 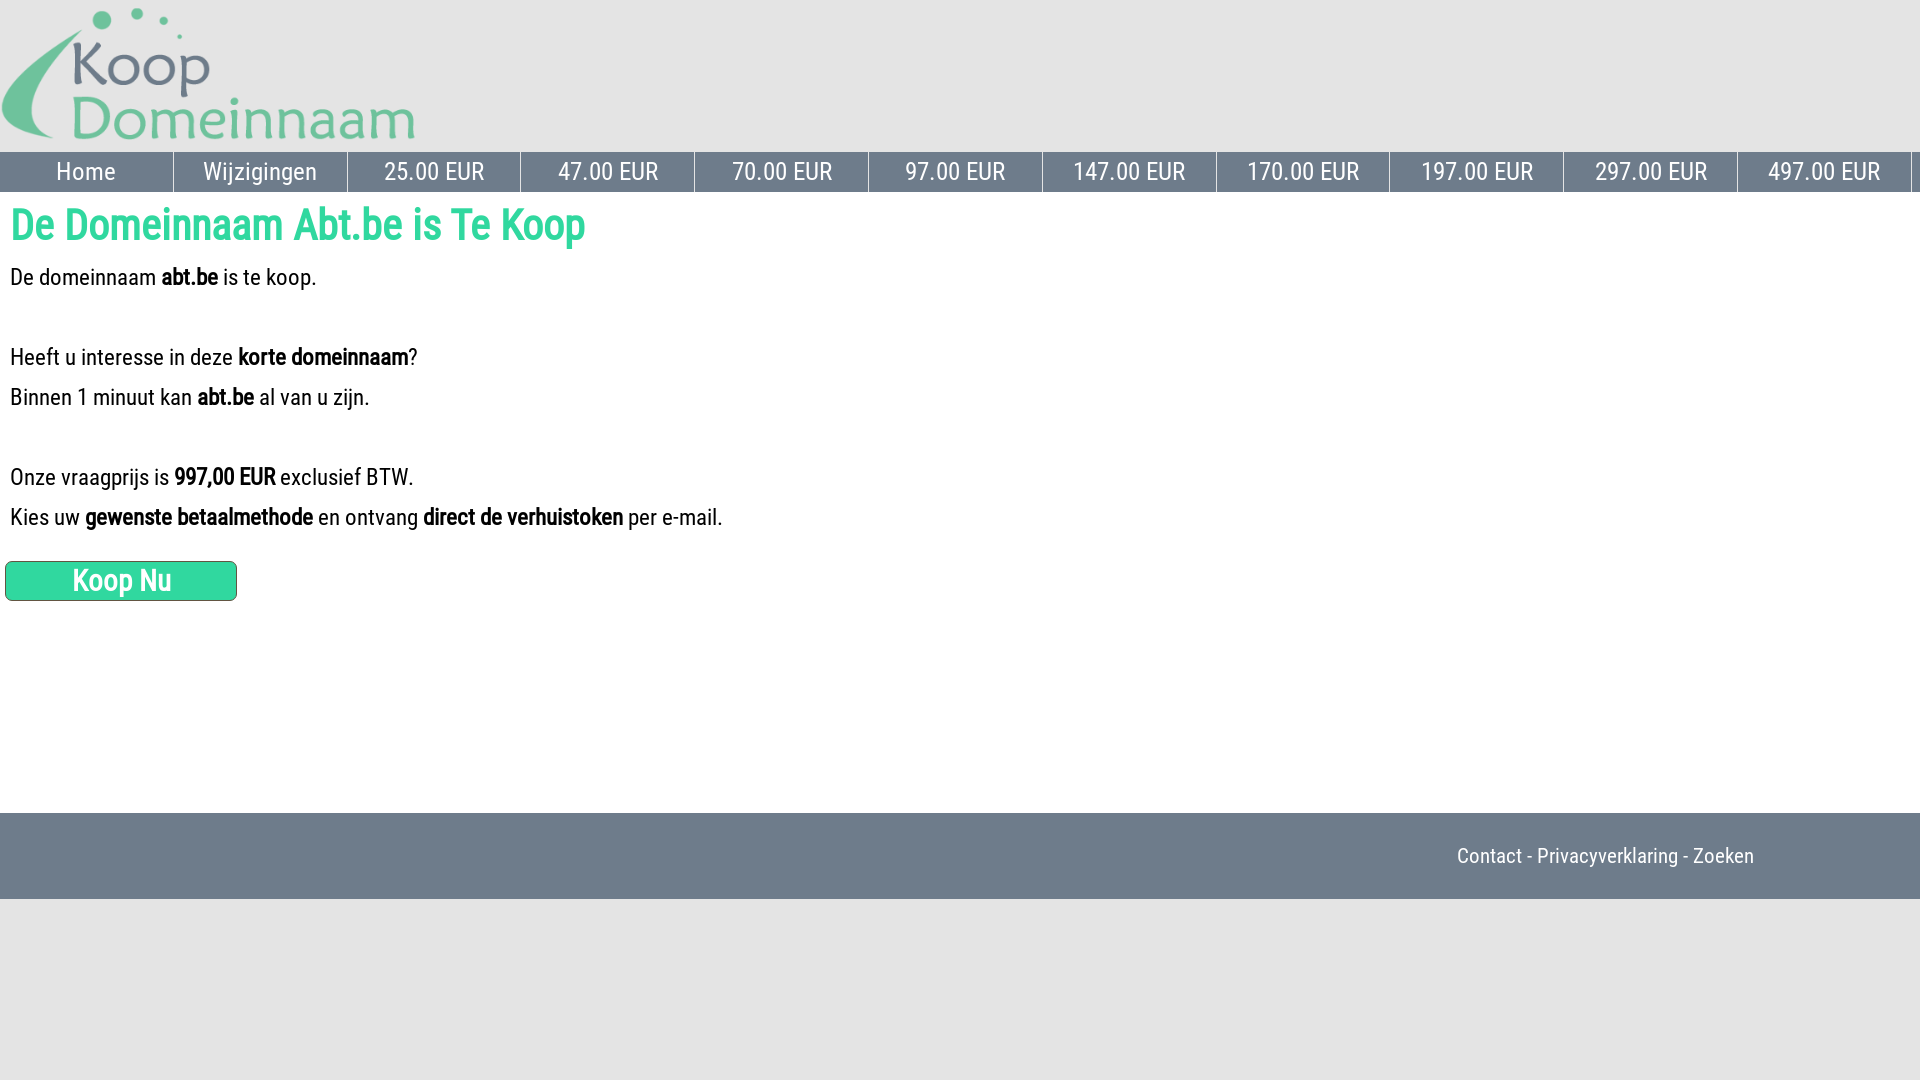 I want to click on 70.00 EUR, so click(x=782, y=172).